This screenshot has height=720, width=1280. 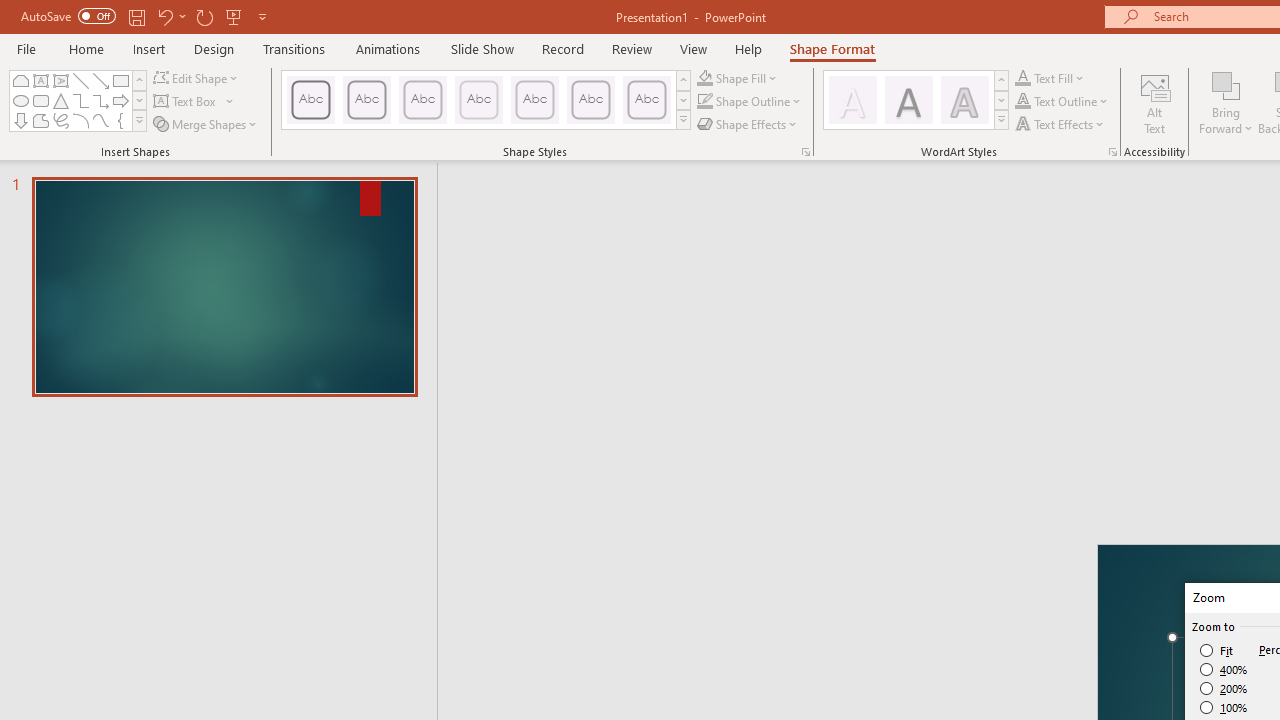 I want to click on Edit Shape, so click(x=196, y=78).